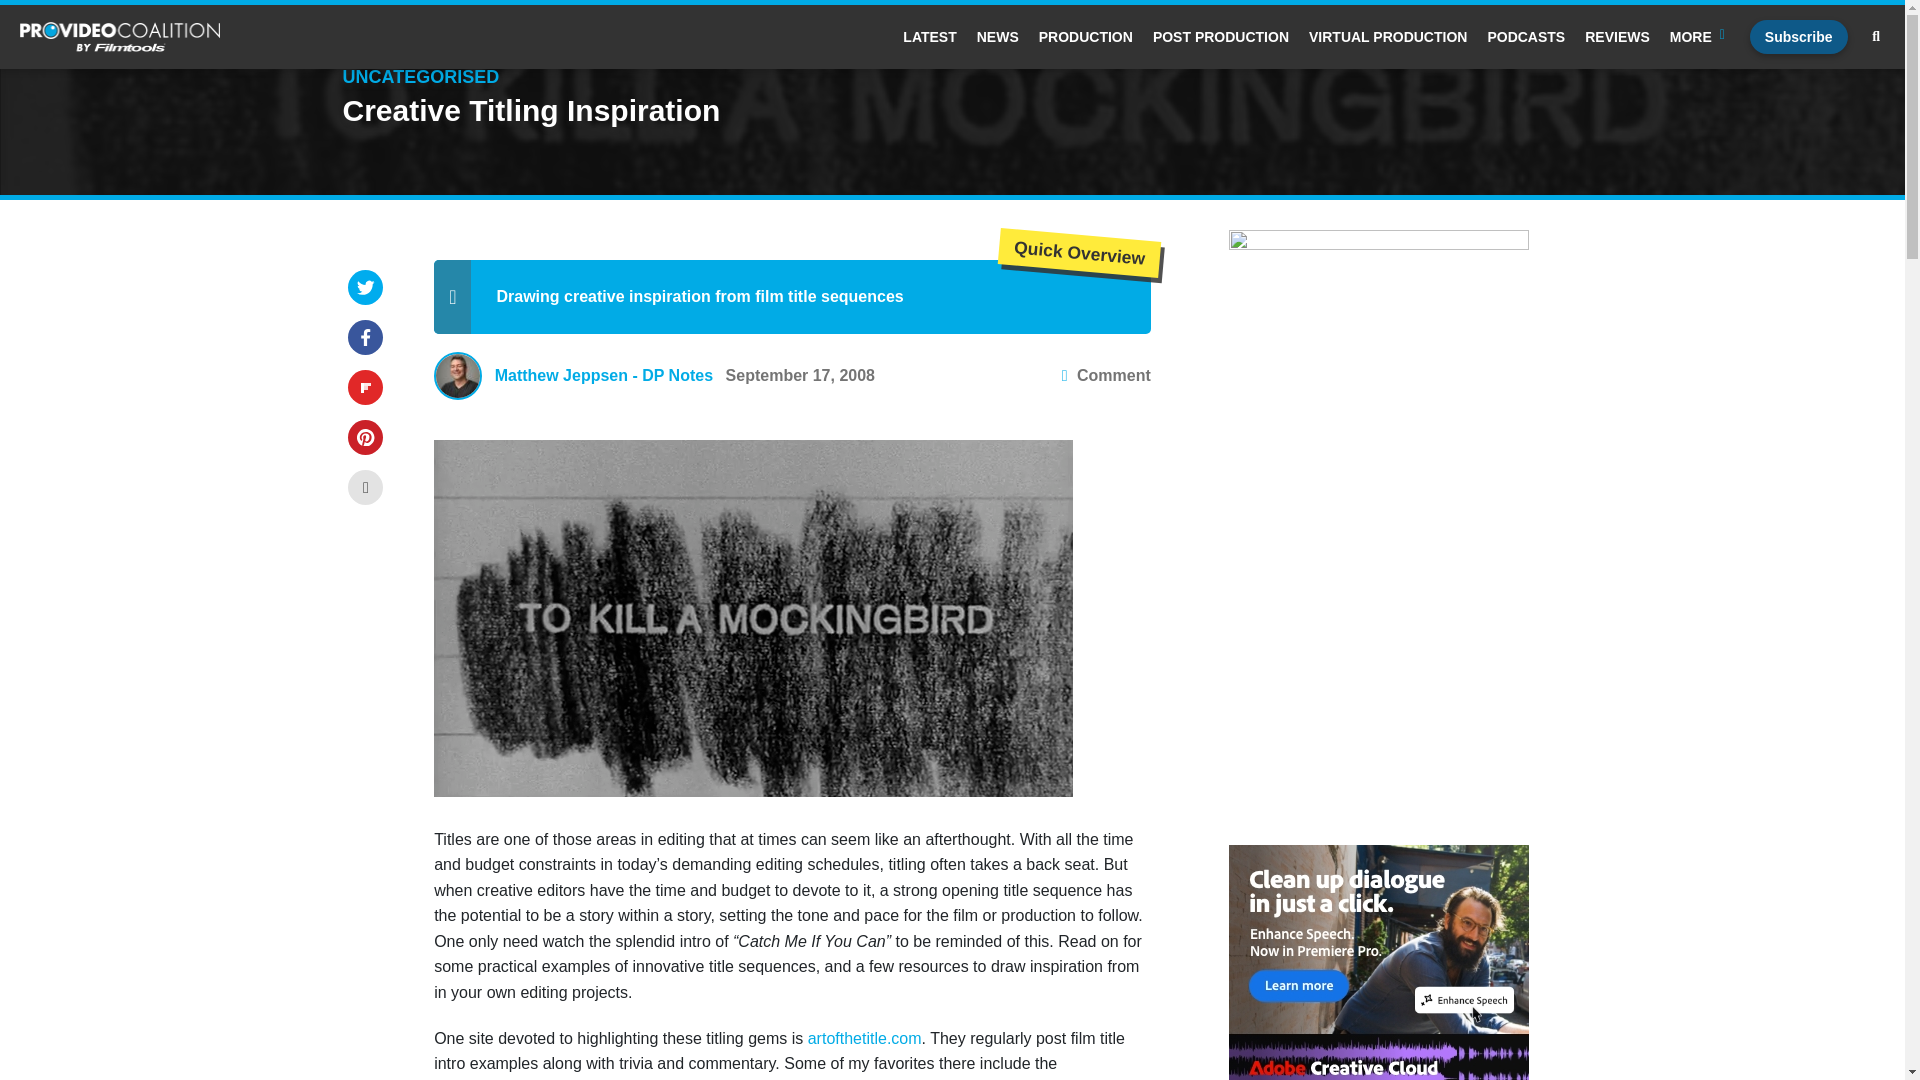 The height and width of the screenshot is (1080, 1920). Describe the element at coordinates (1876, 37) in the screenshot. I see `Search` at that location.